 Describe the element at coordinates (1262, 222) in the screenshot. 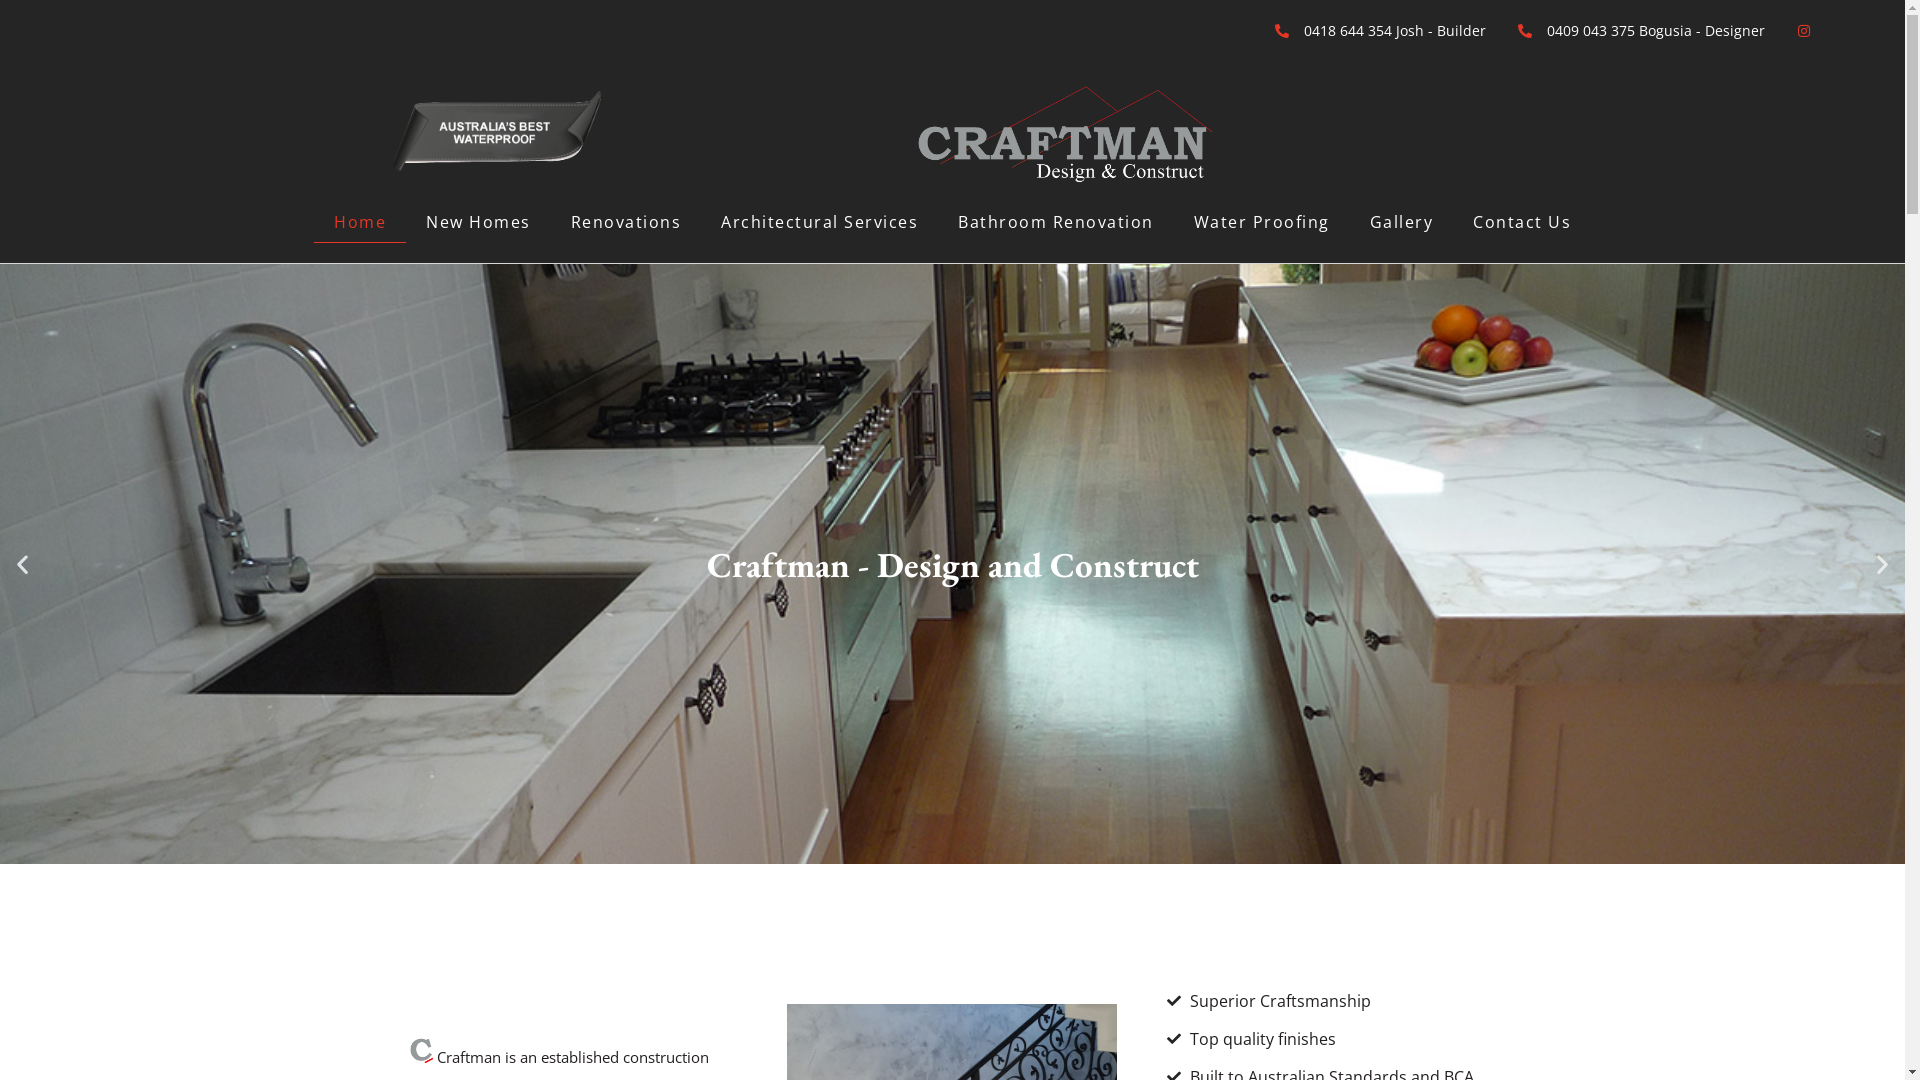

I see `Water Proofing` at that location.